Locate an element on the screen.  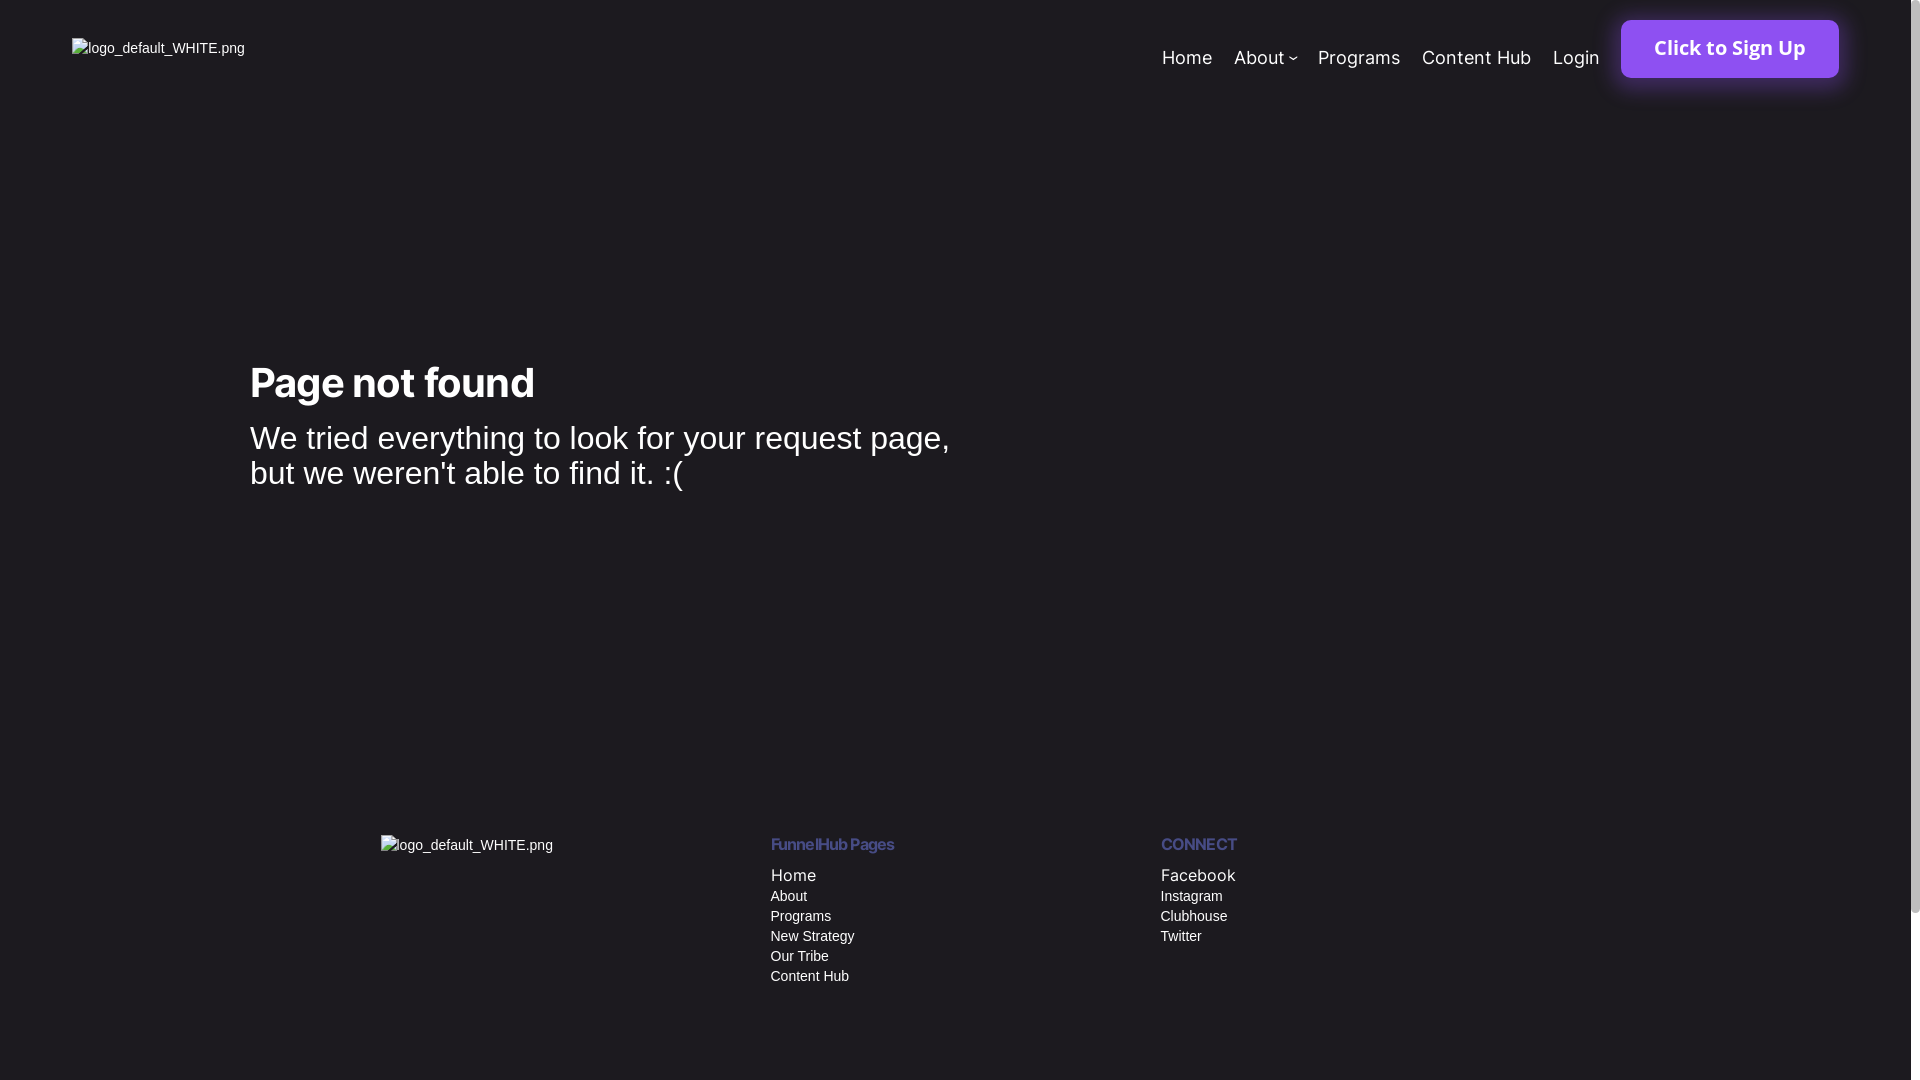
Click to Sign Up is located at coordinates (1730, 48).